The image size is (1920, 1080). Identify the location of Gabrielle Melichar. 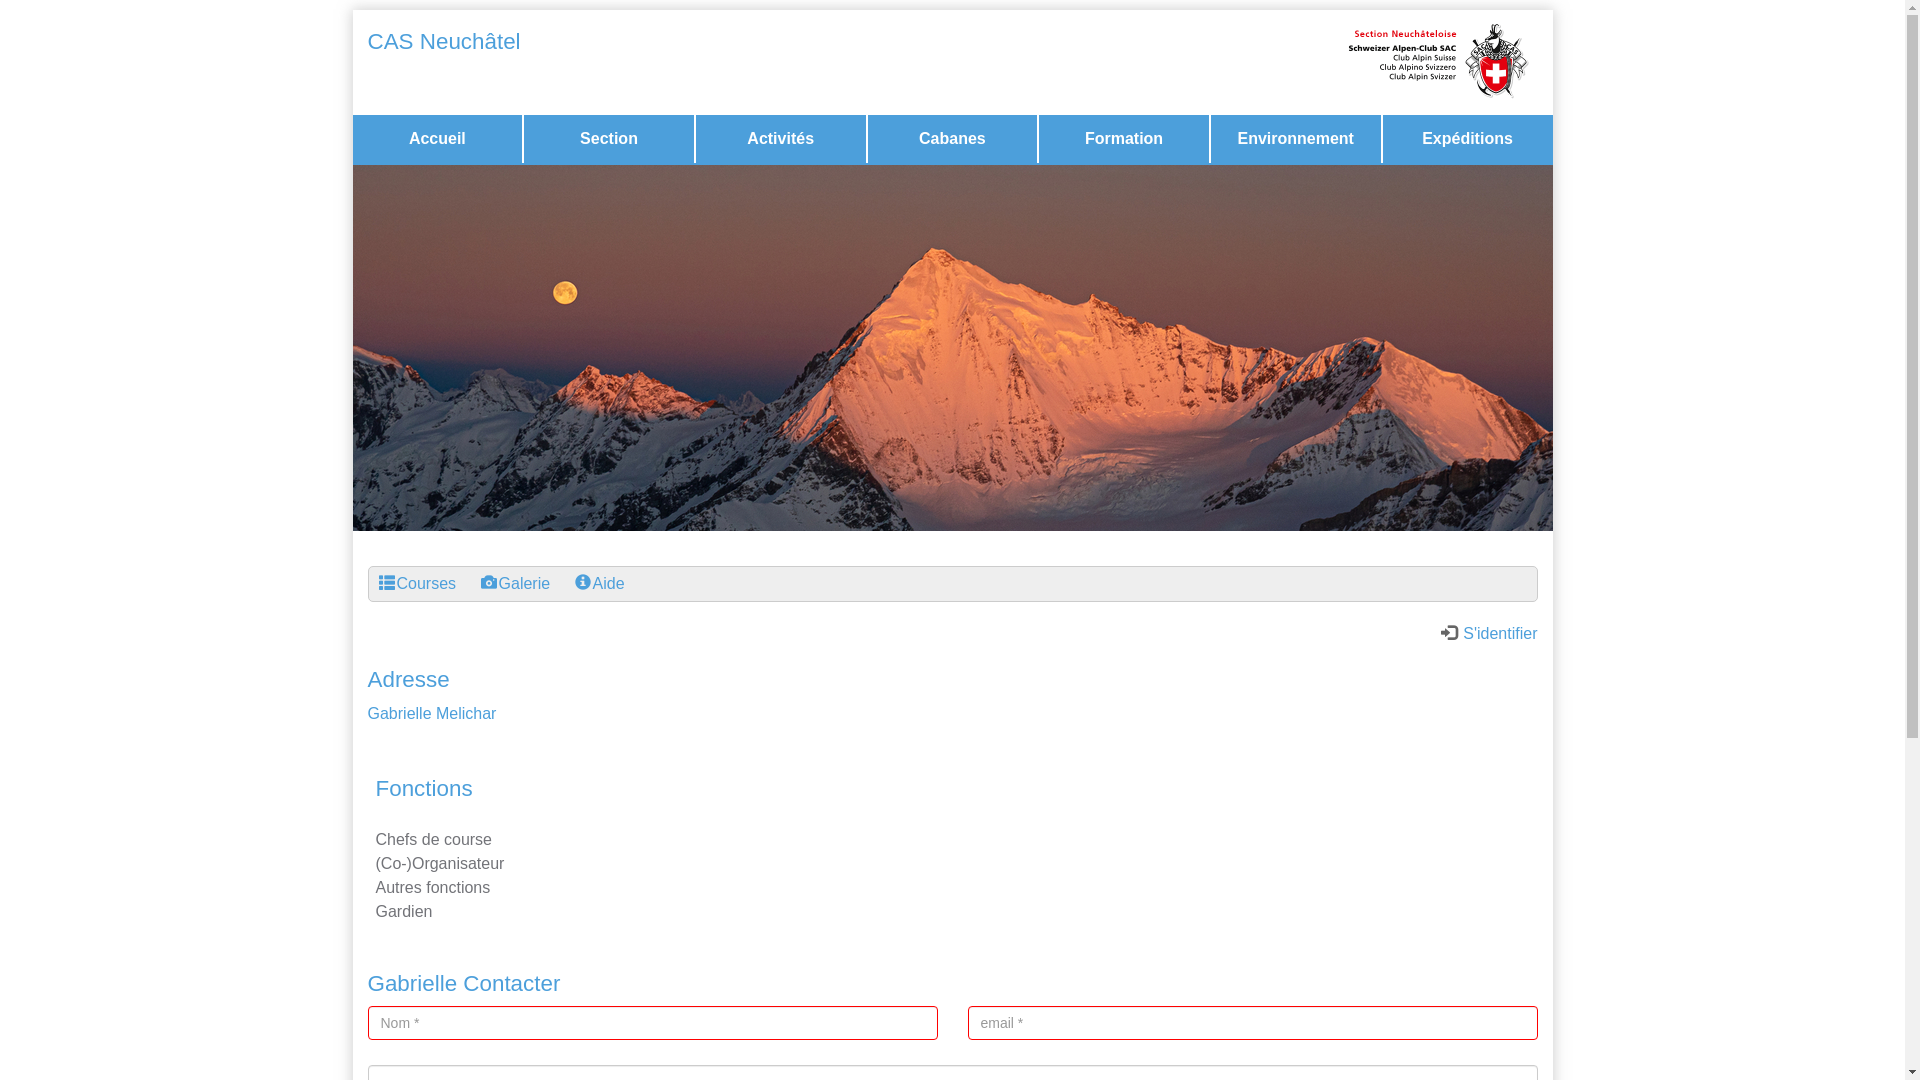
(432, 714).